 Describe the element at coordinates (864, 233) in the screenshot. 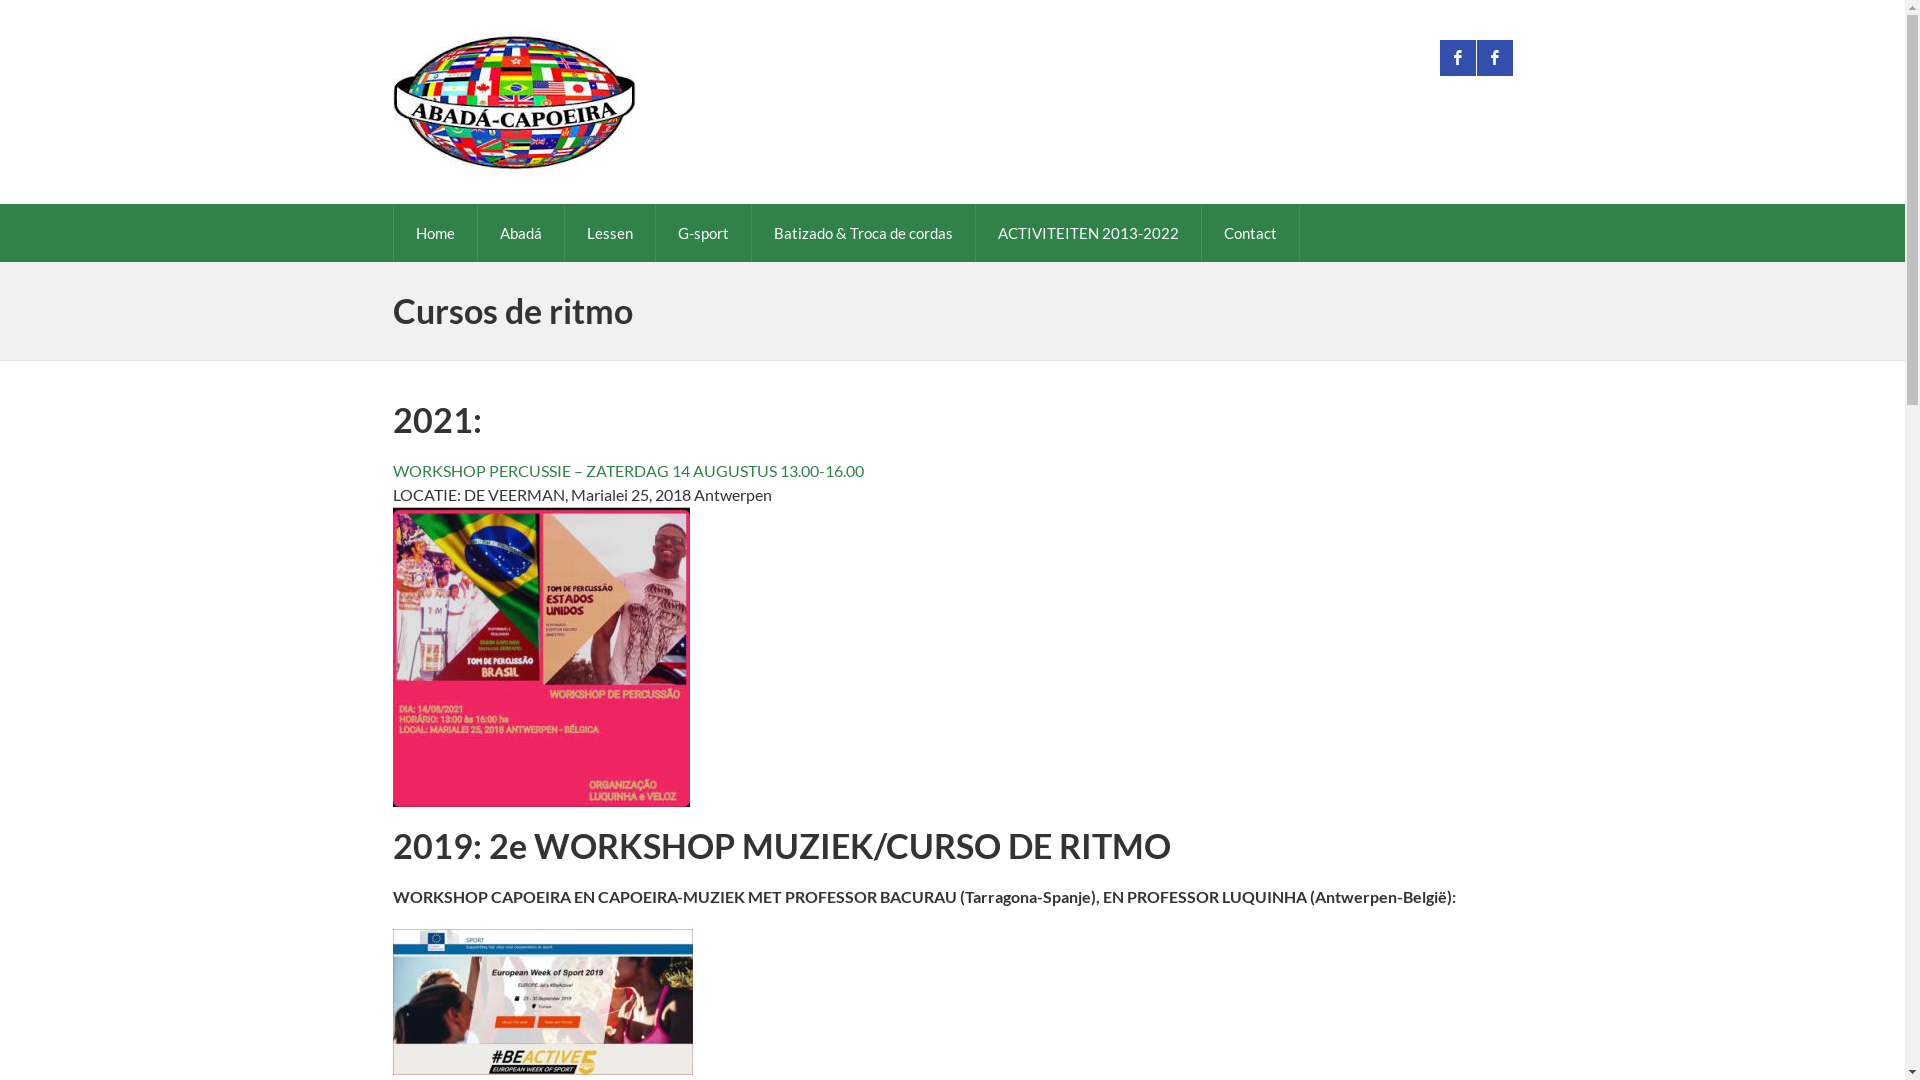

I see `Batizado & Troca de cordas` at that location.